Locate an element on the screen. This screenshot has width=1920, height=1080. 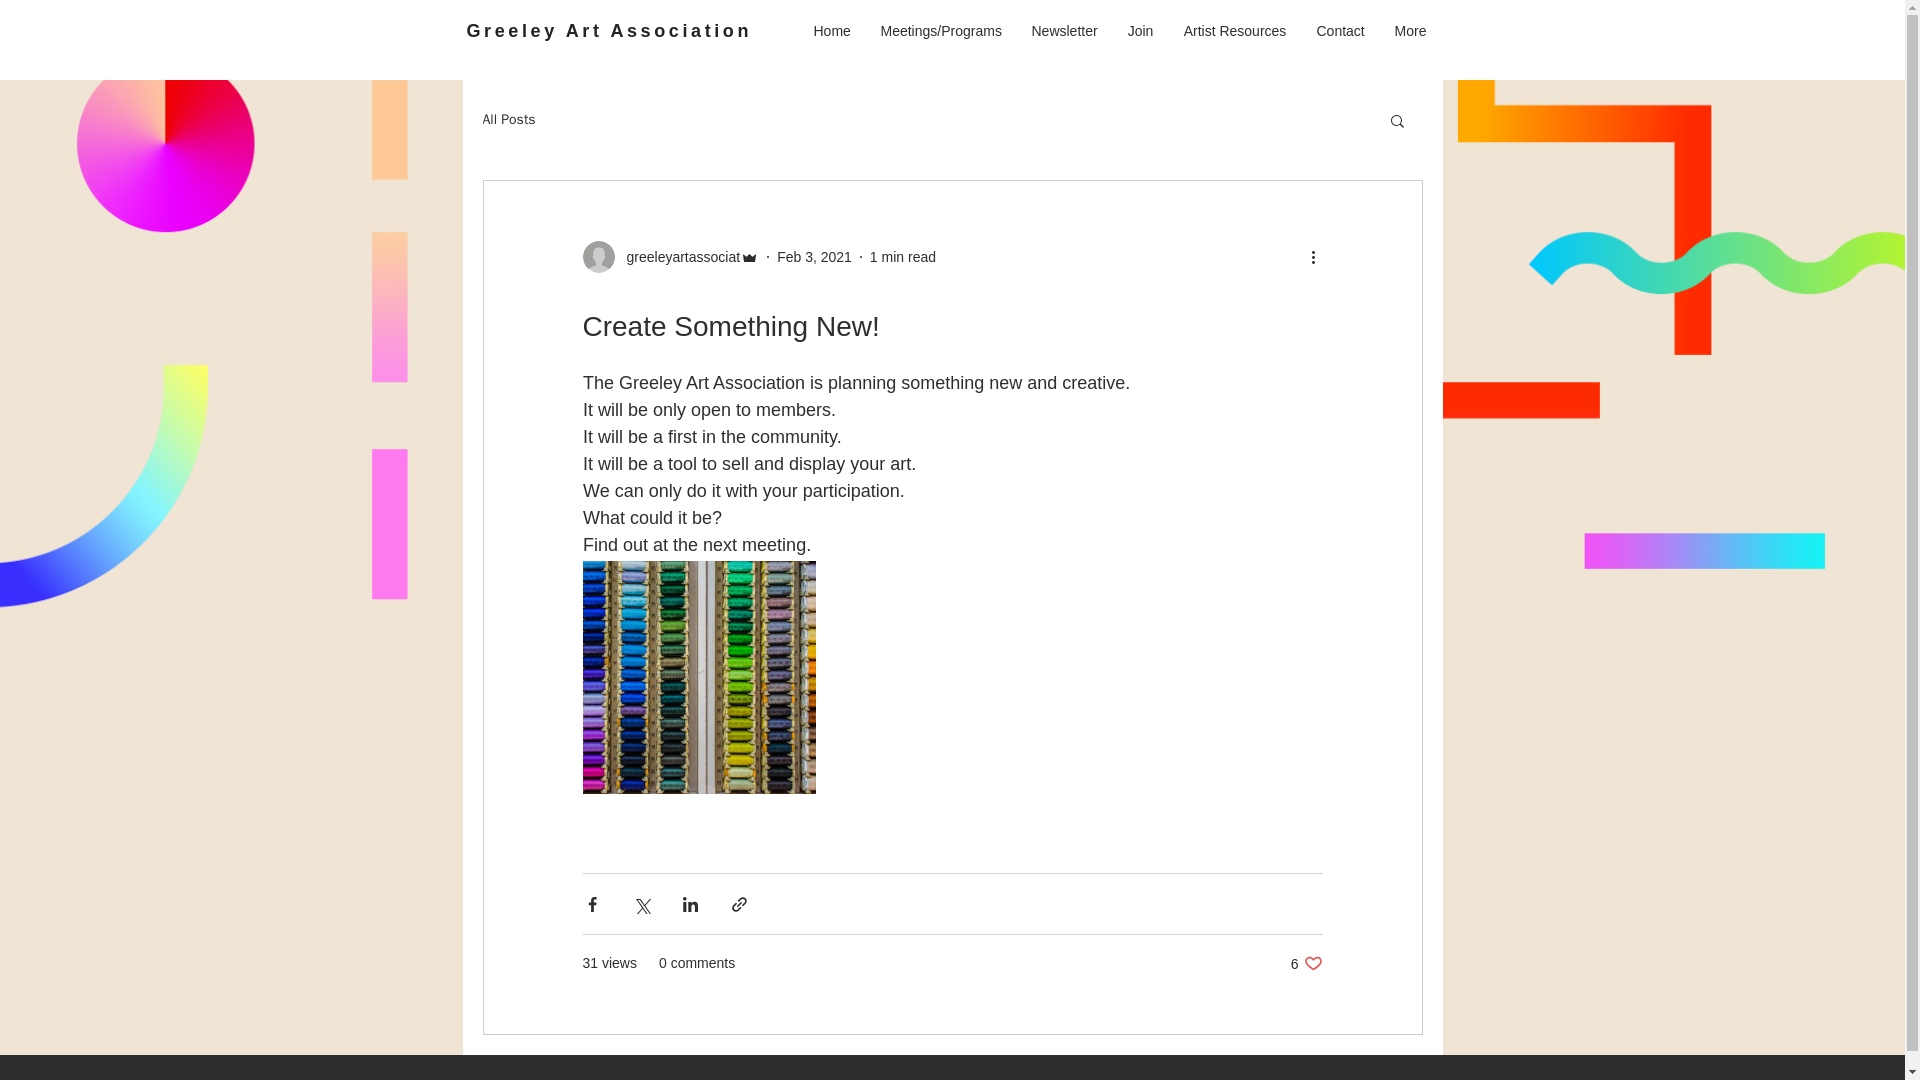
1 min read is located at coordinates (902, 256).